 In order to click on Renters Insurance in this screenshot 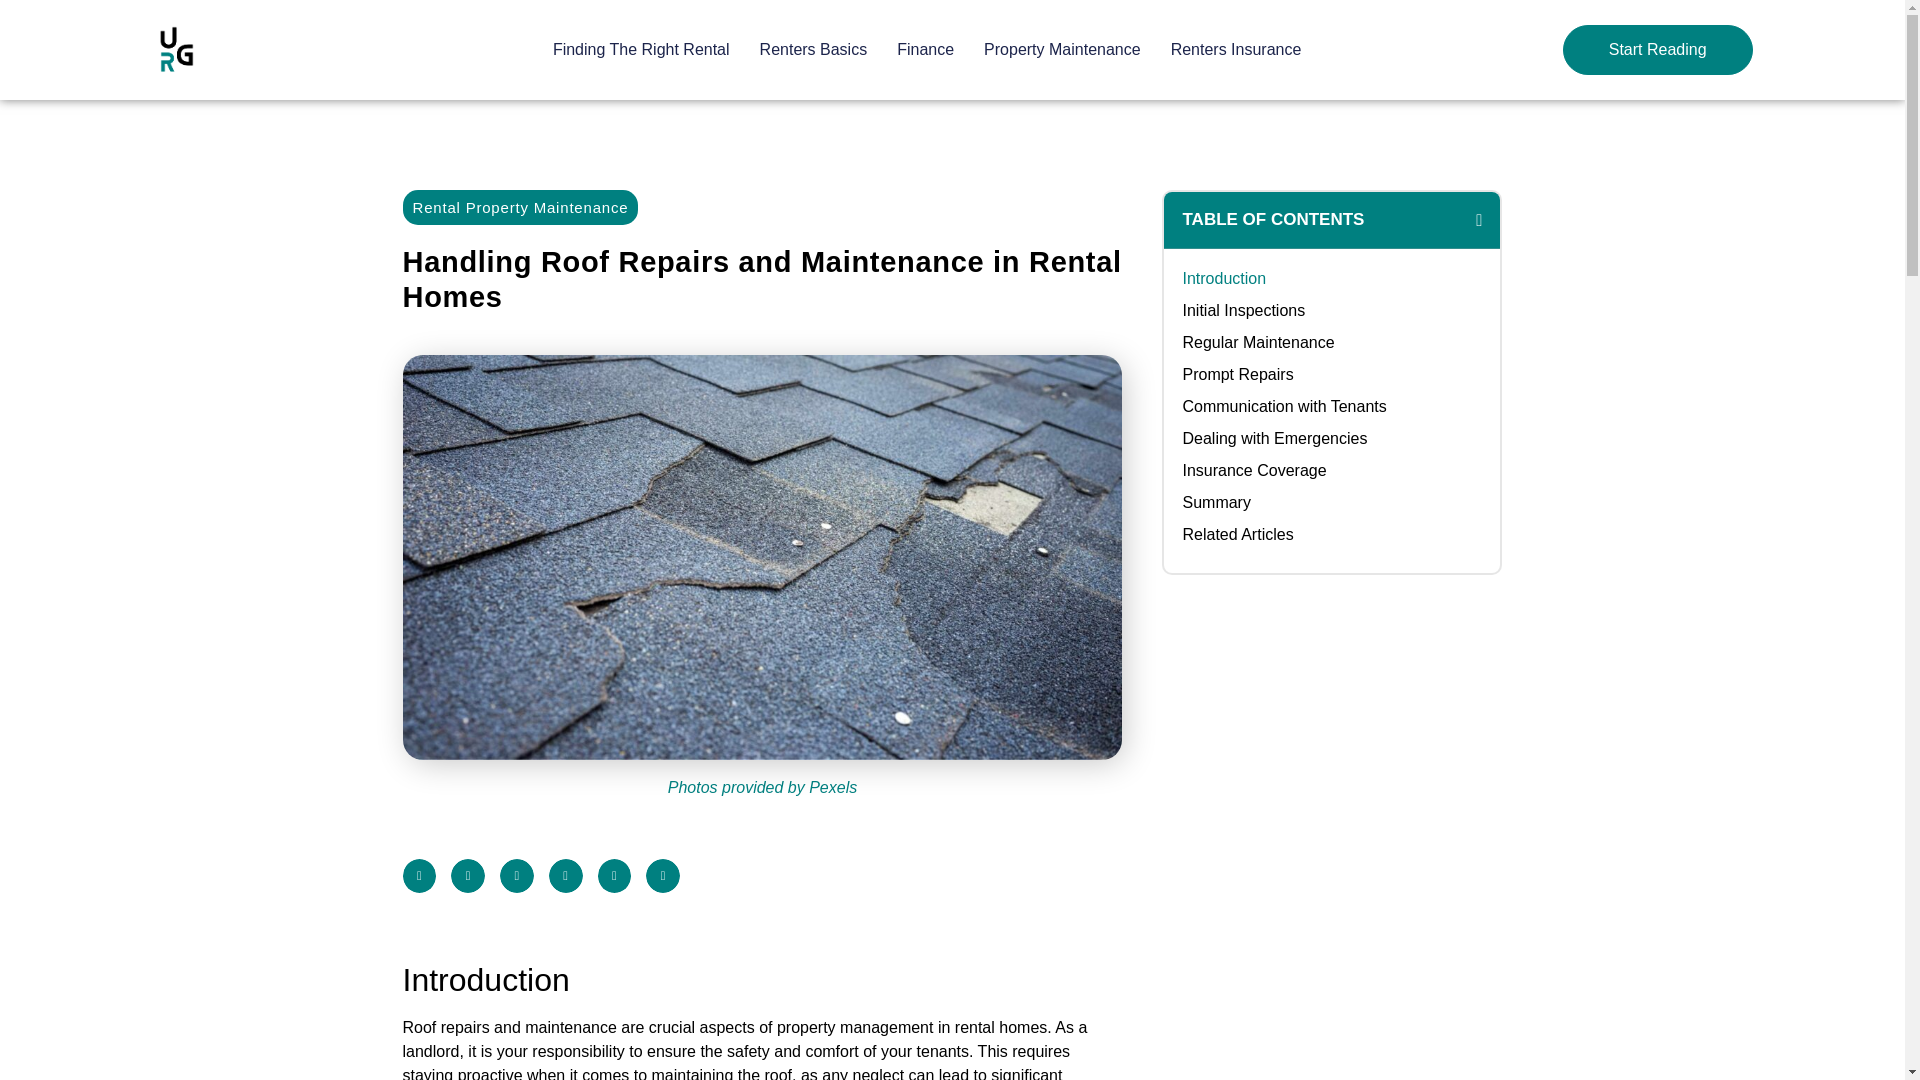, I will do `click(1236, 49)`.